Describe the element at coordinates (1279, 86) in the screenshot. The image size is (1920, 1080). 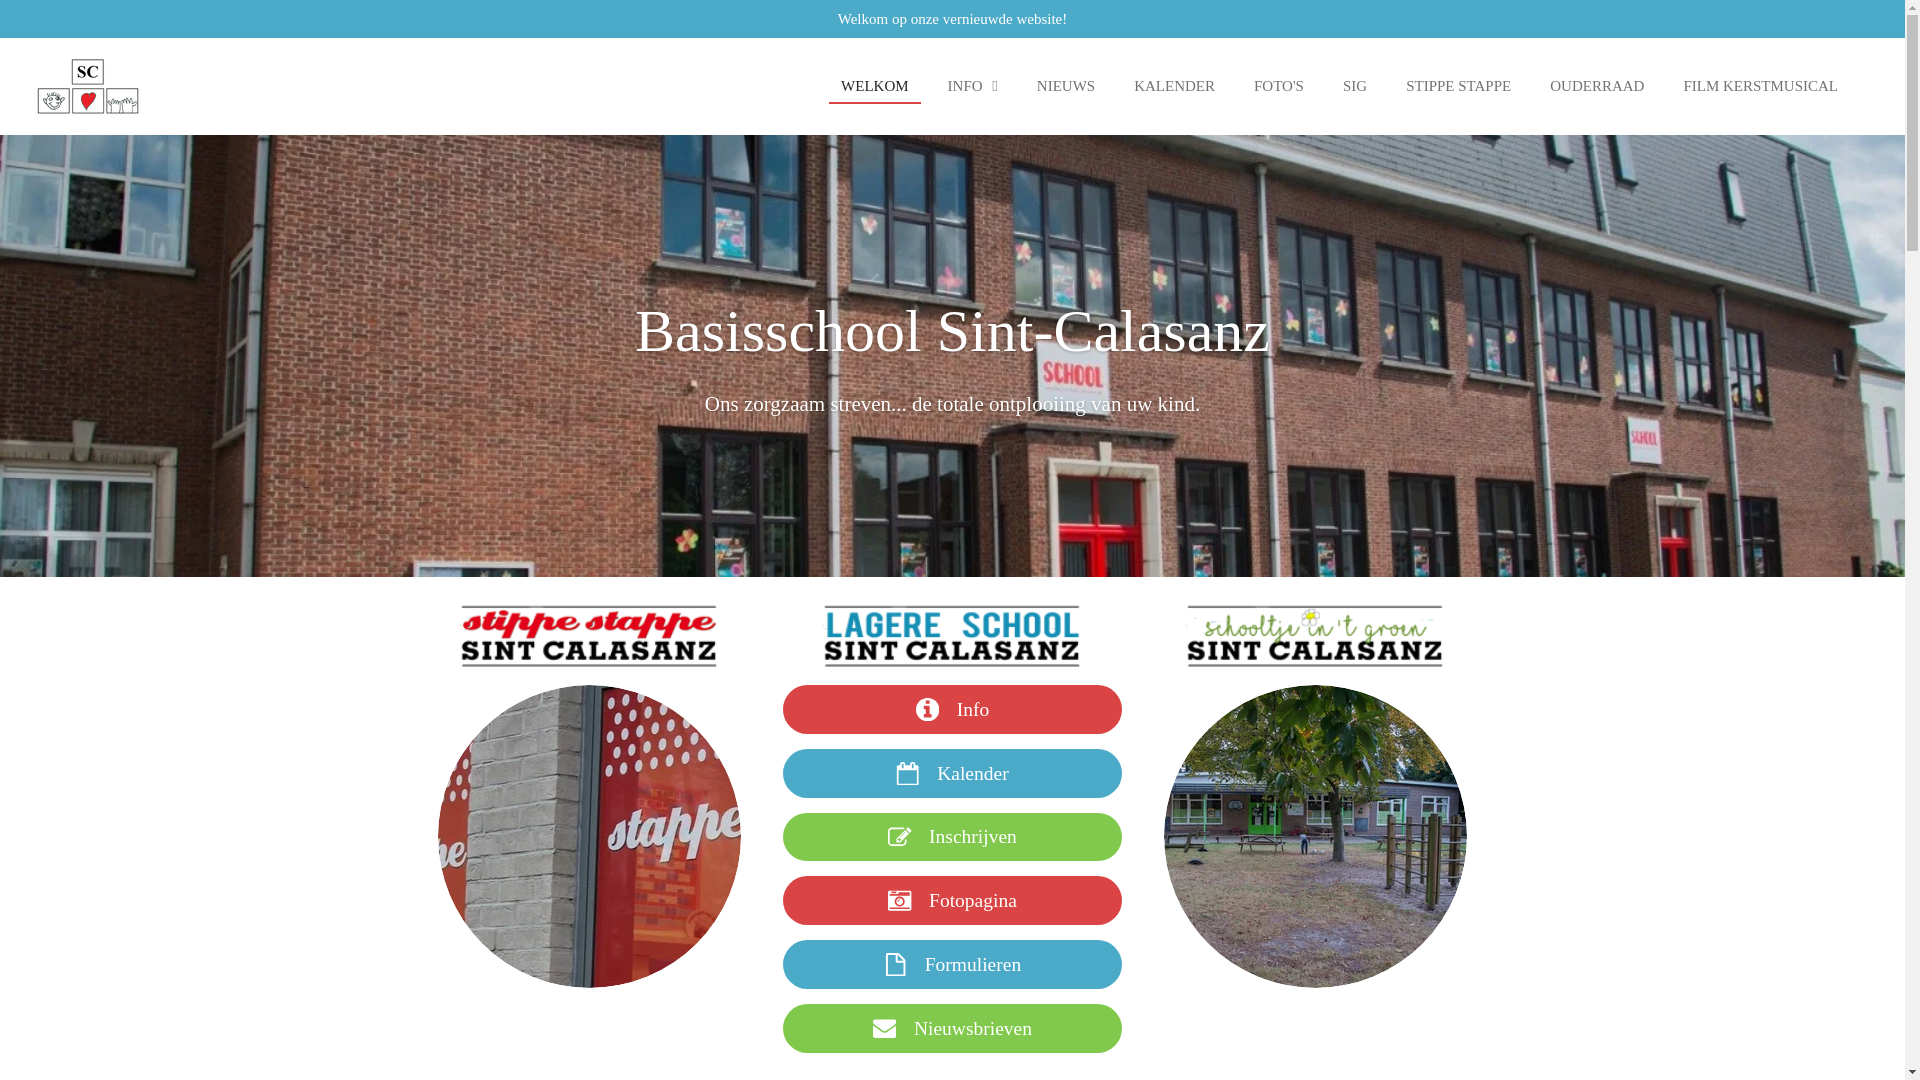
I see `FOTO'S` at that location.